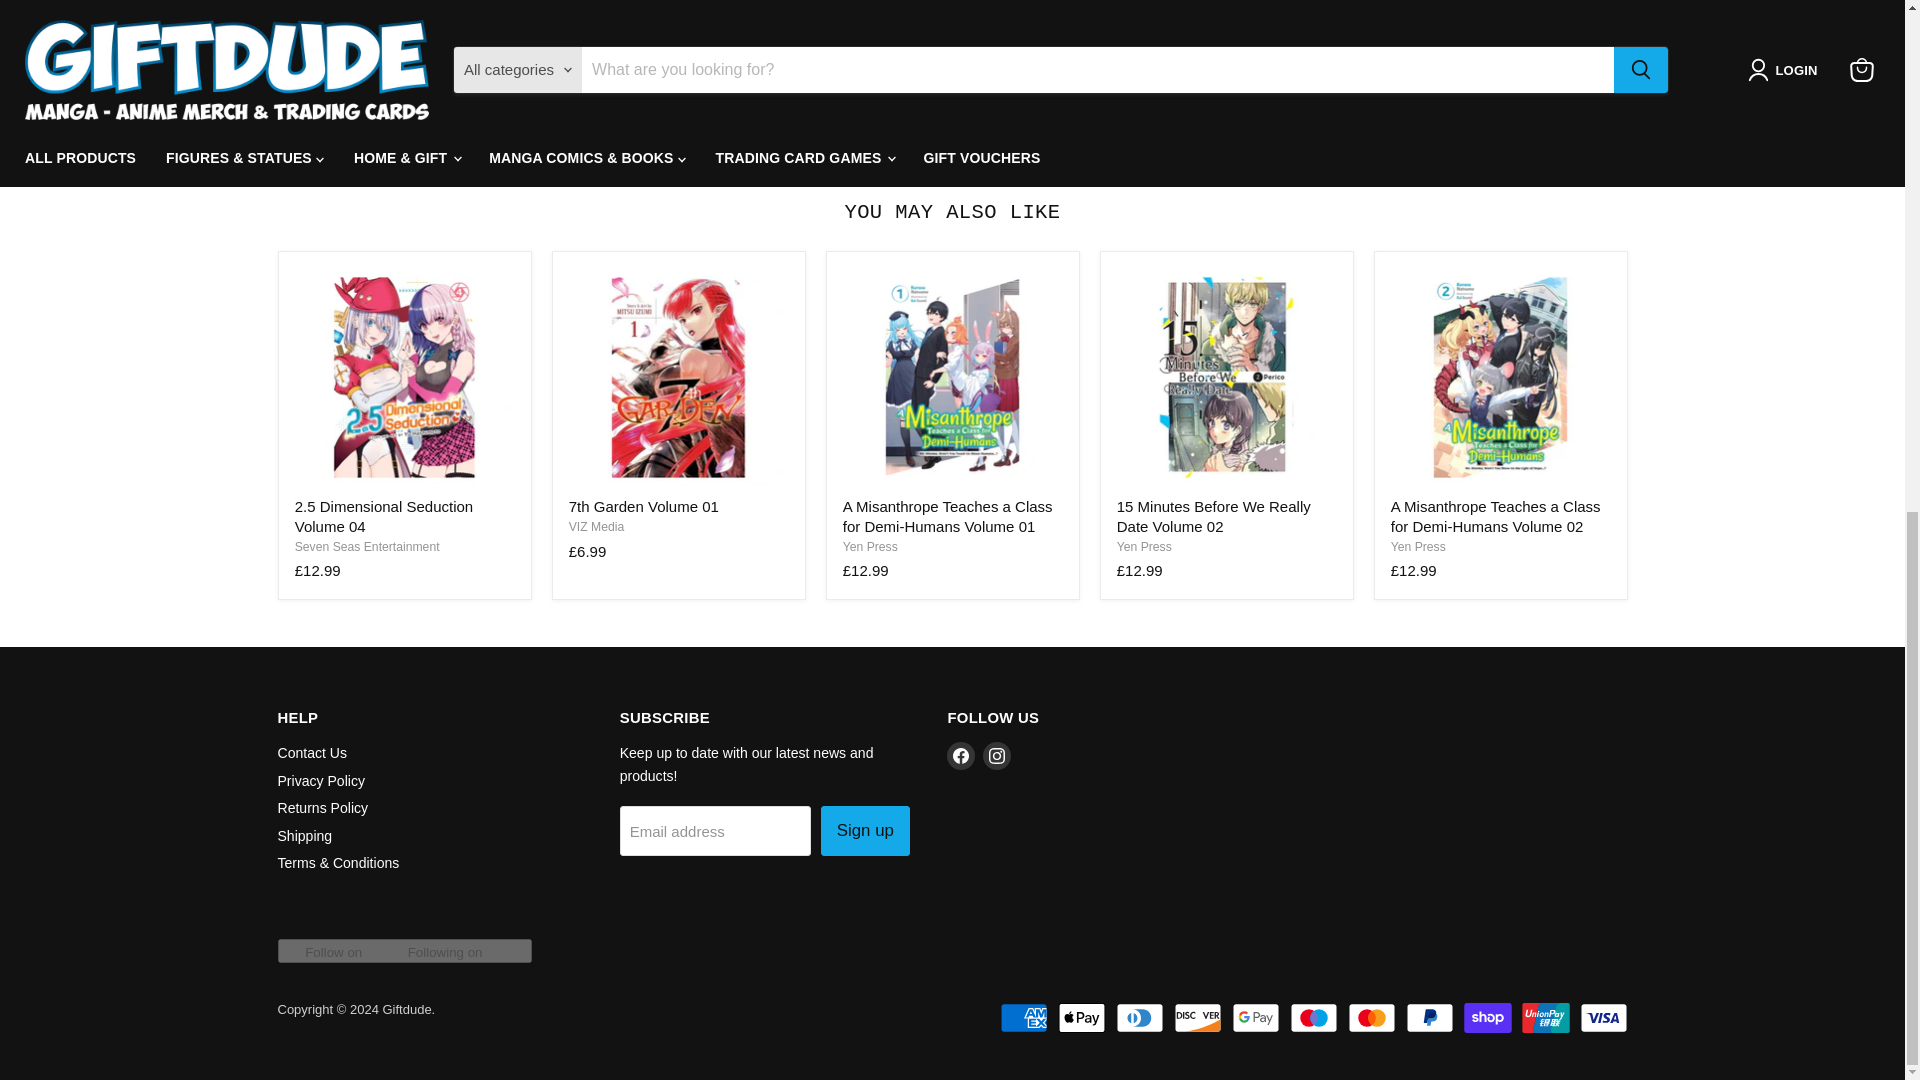  I want to click on Yen Press, so click(870, 547).